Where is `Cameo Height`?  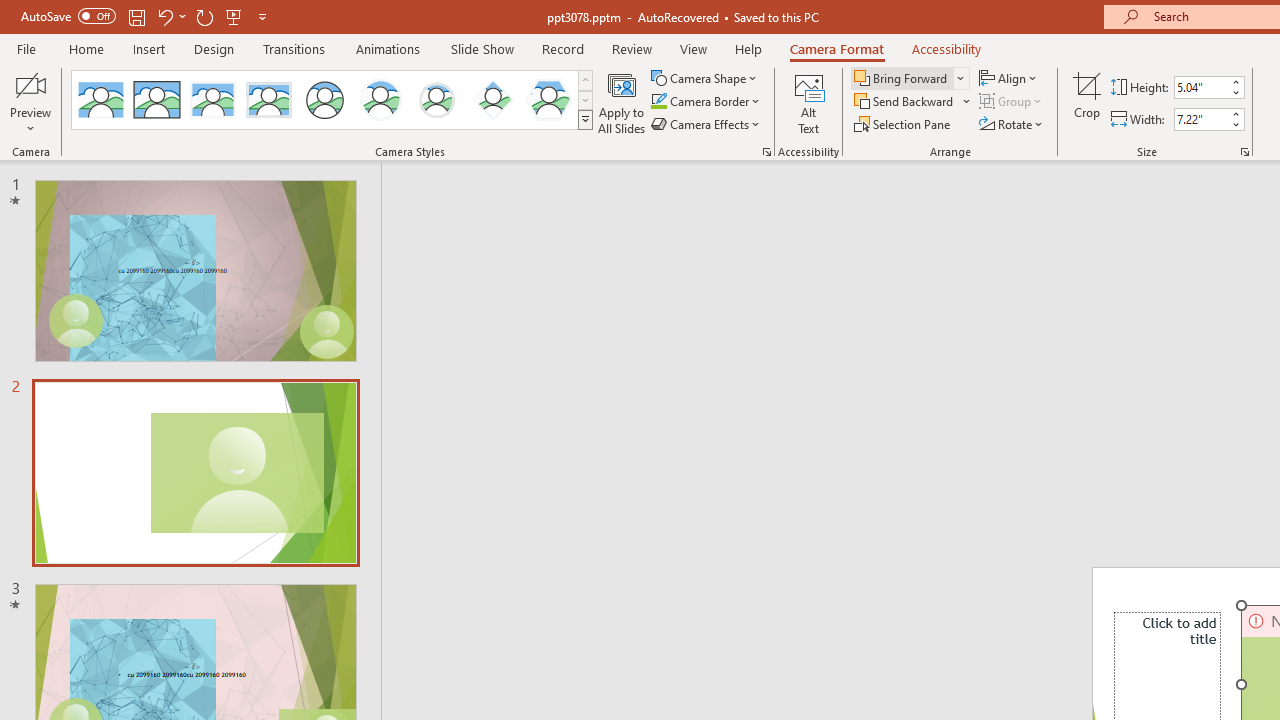 Cameo Height is located at coordinates (1201, 87).